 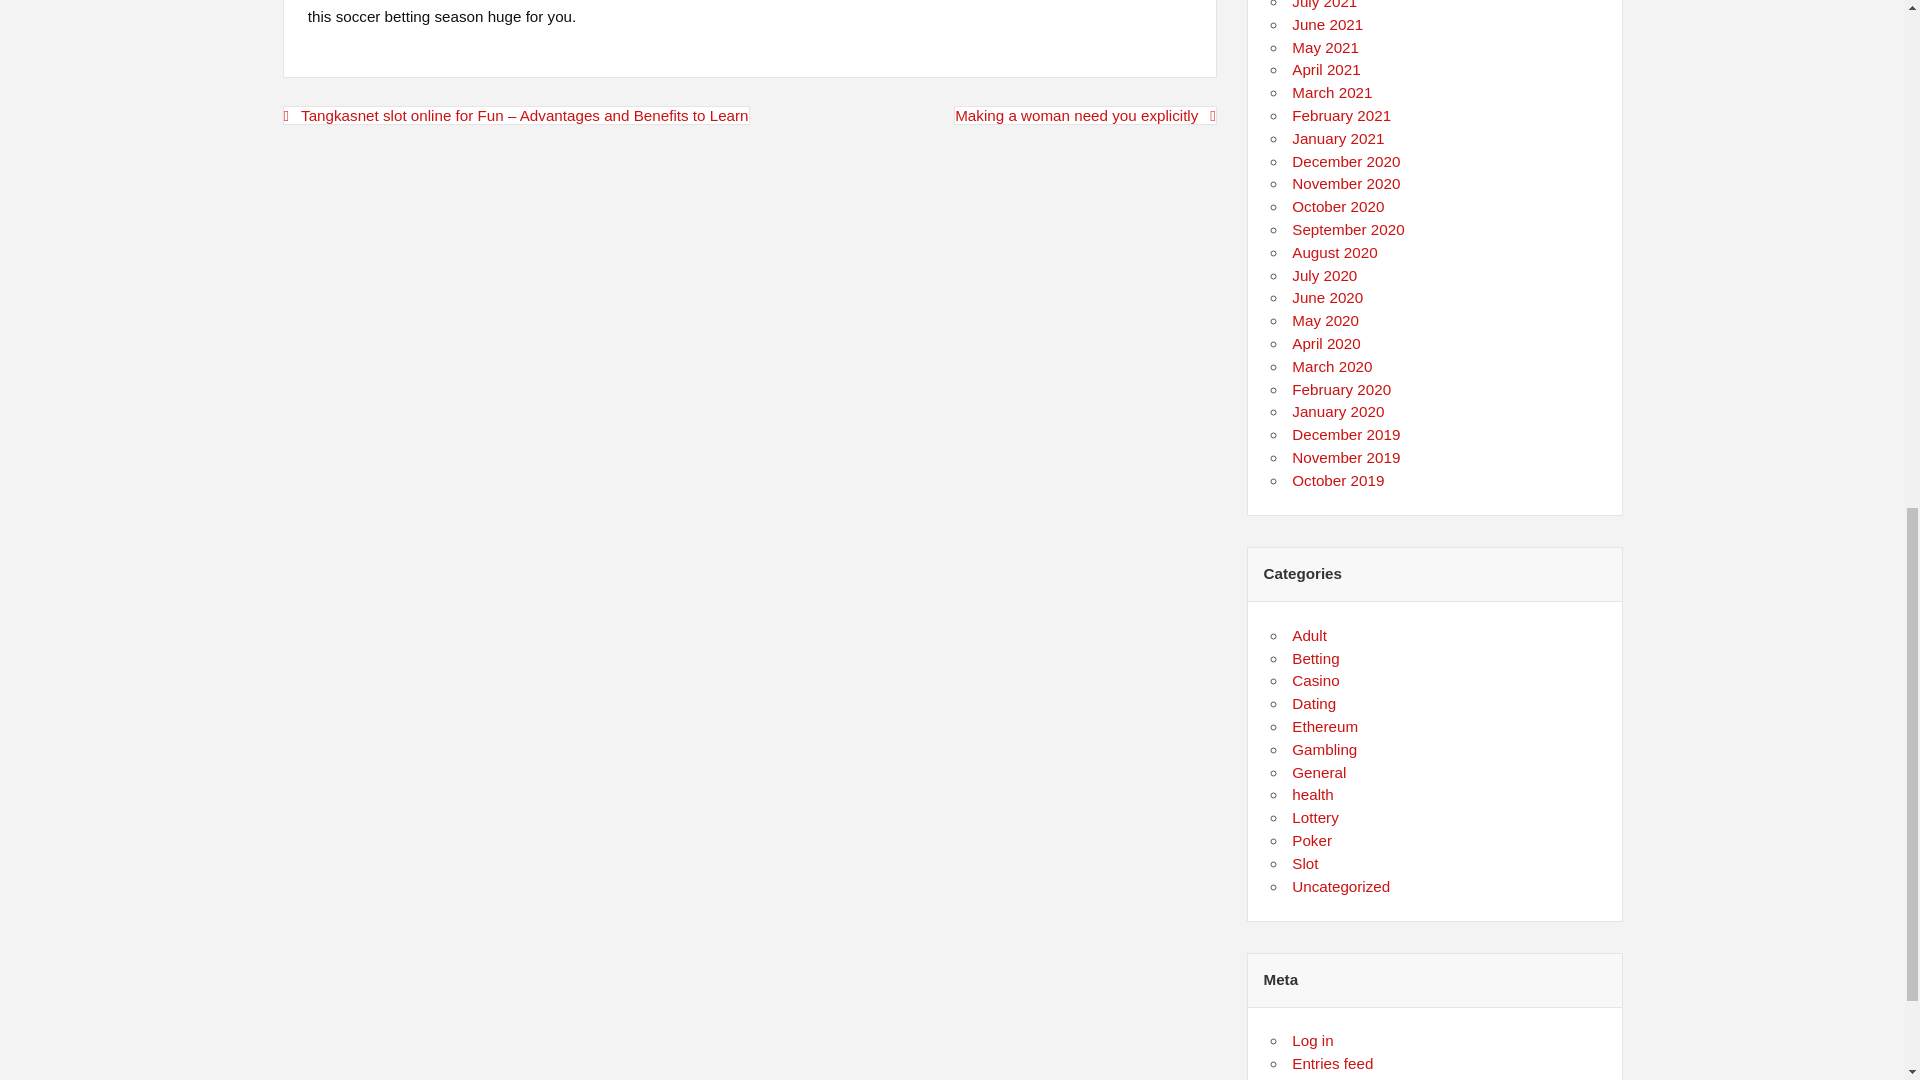 What do you see at coordinates (1086, 115) in the screenshot?
I see `Making a woman need you explicitly` at bounding box center [1086, 115].